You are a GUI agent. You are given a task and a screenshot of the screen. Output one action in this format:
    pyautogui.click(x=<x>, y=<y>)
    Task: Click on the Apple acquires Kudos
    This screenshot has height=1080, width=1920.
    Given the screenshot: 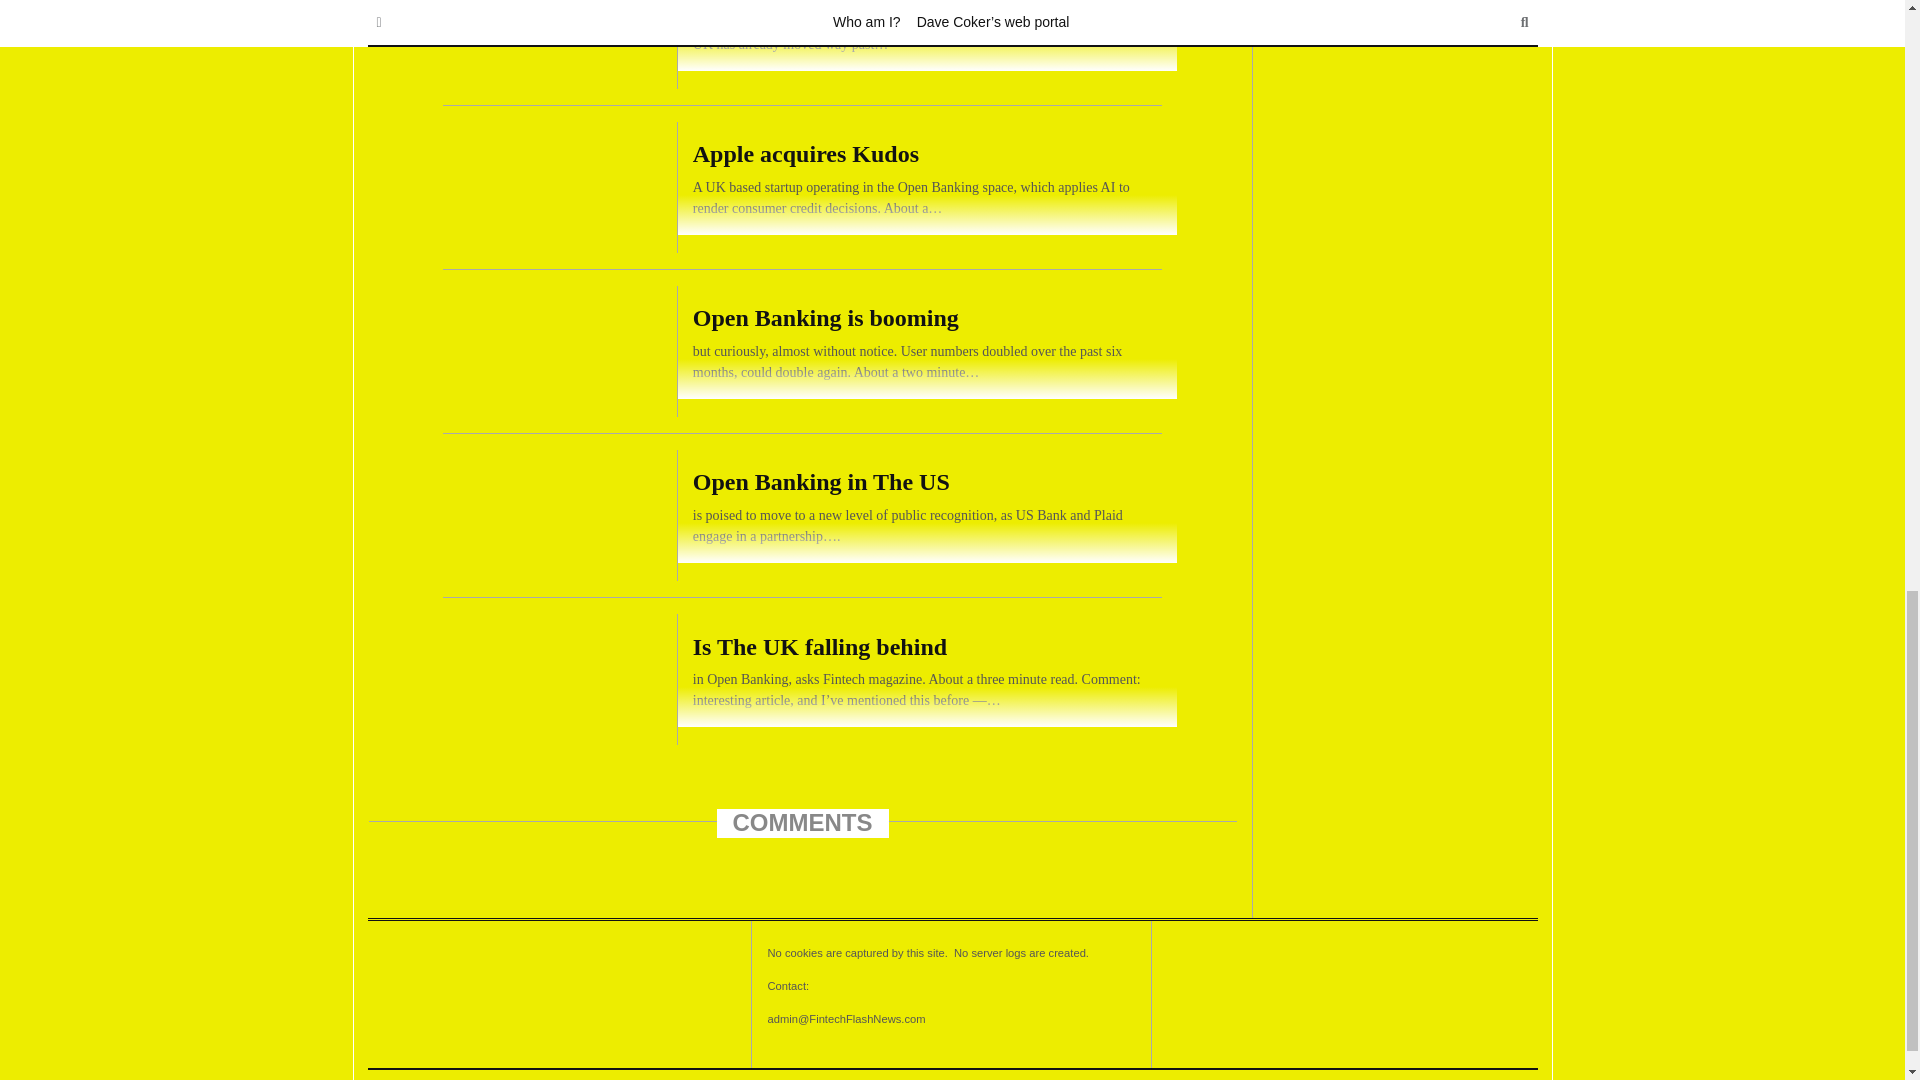 What is the action you would take?
    pyautogui.click(x=802, y=186)
    